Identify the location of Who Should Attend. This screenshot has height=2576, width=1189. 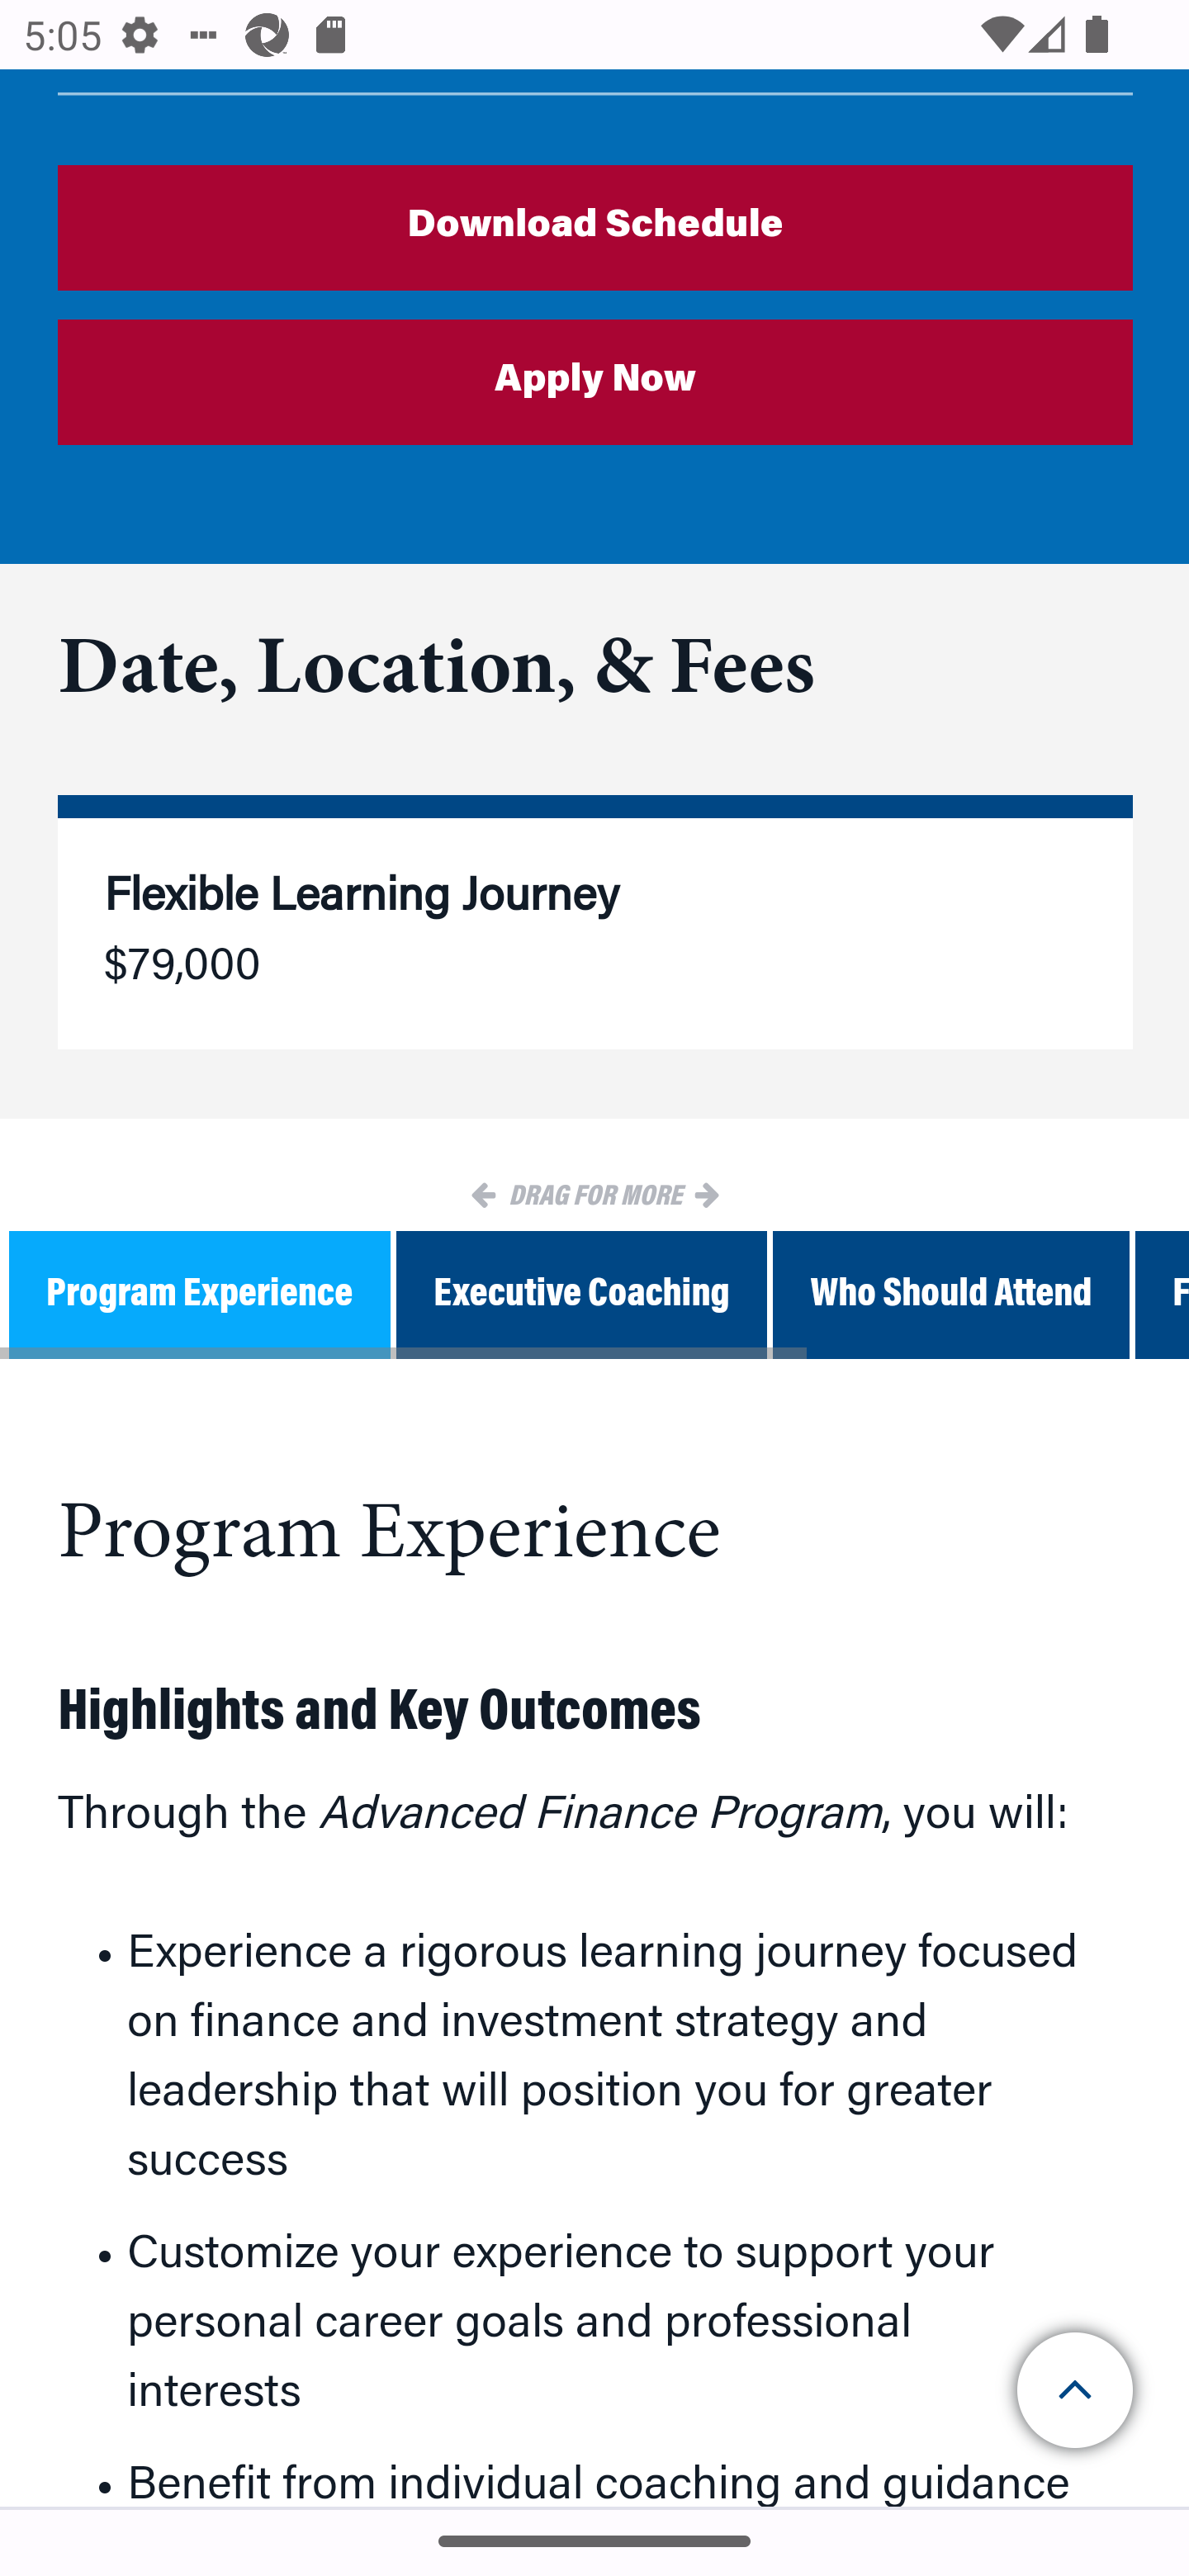
(950, 1298).